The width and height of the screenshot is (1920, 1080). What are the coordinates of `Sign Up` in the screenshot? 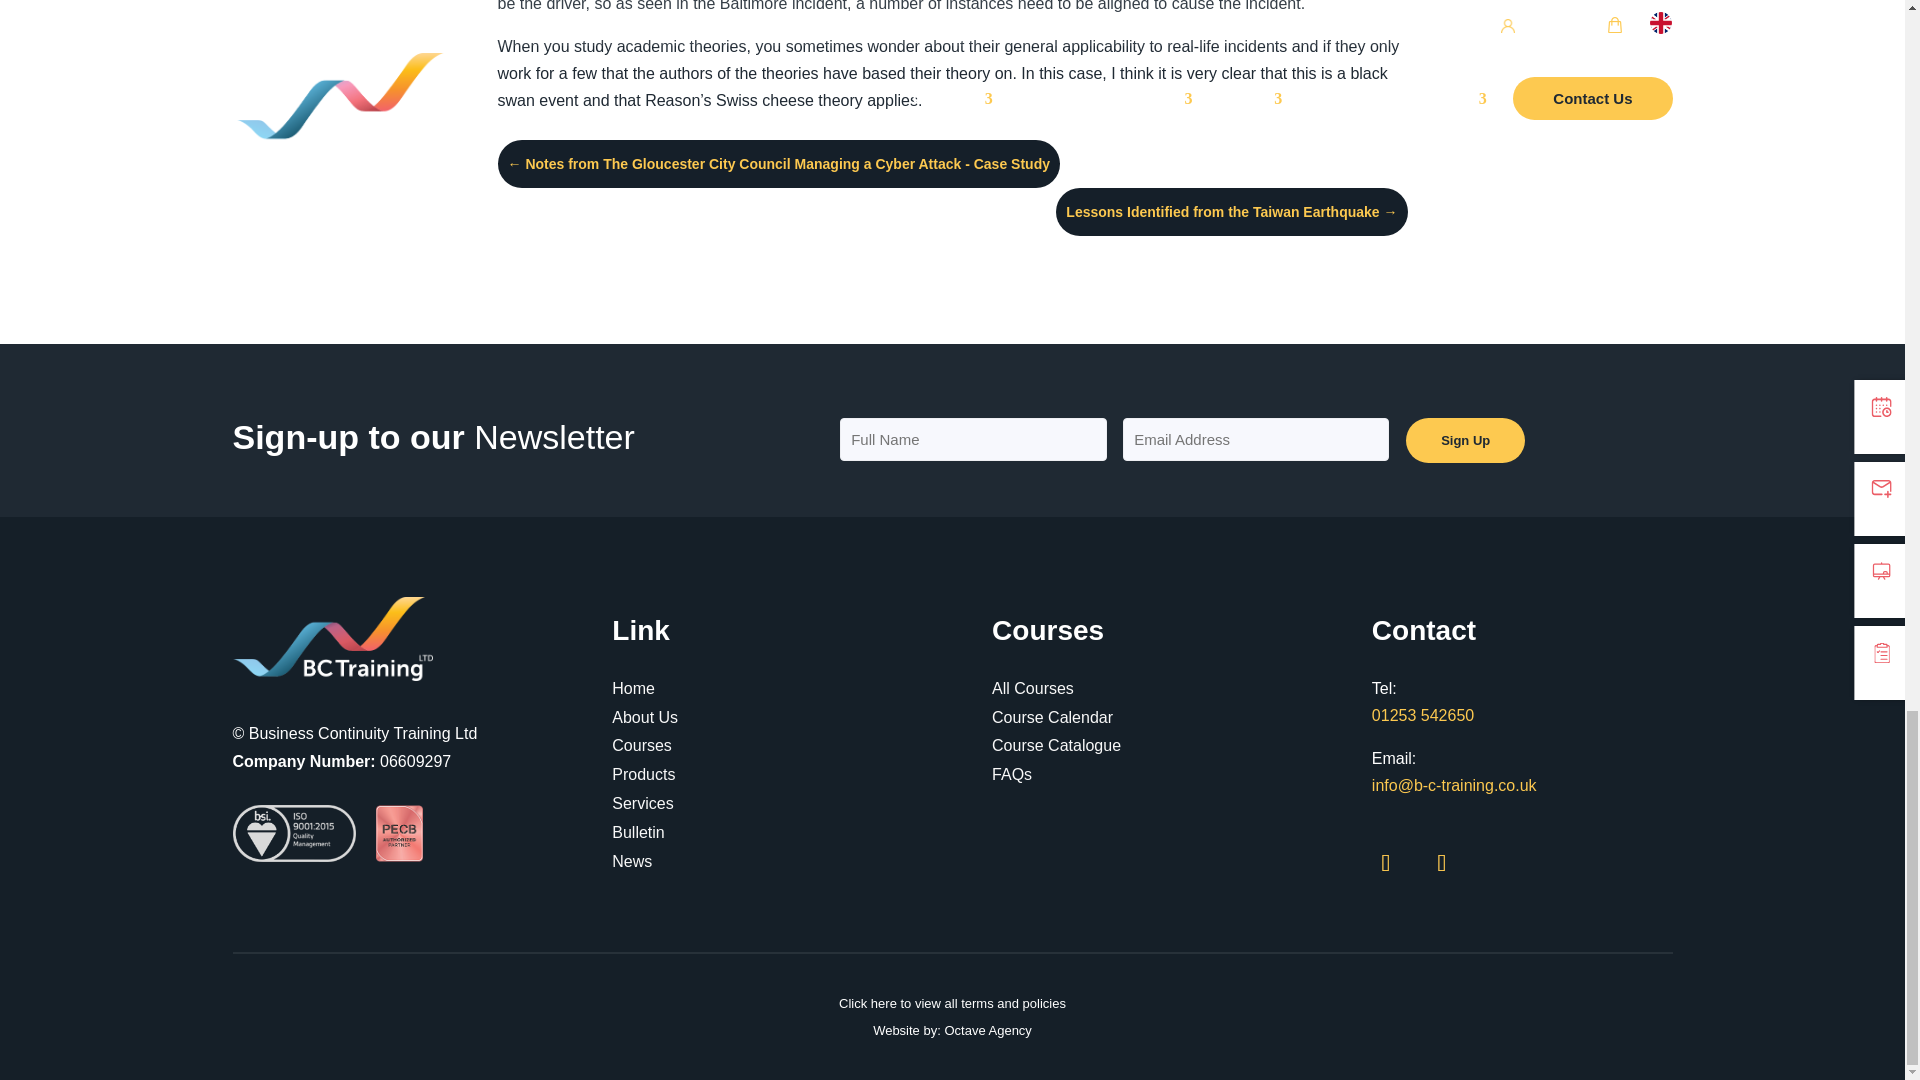 It's located at (1464, 440).